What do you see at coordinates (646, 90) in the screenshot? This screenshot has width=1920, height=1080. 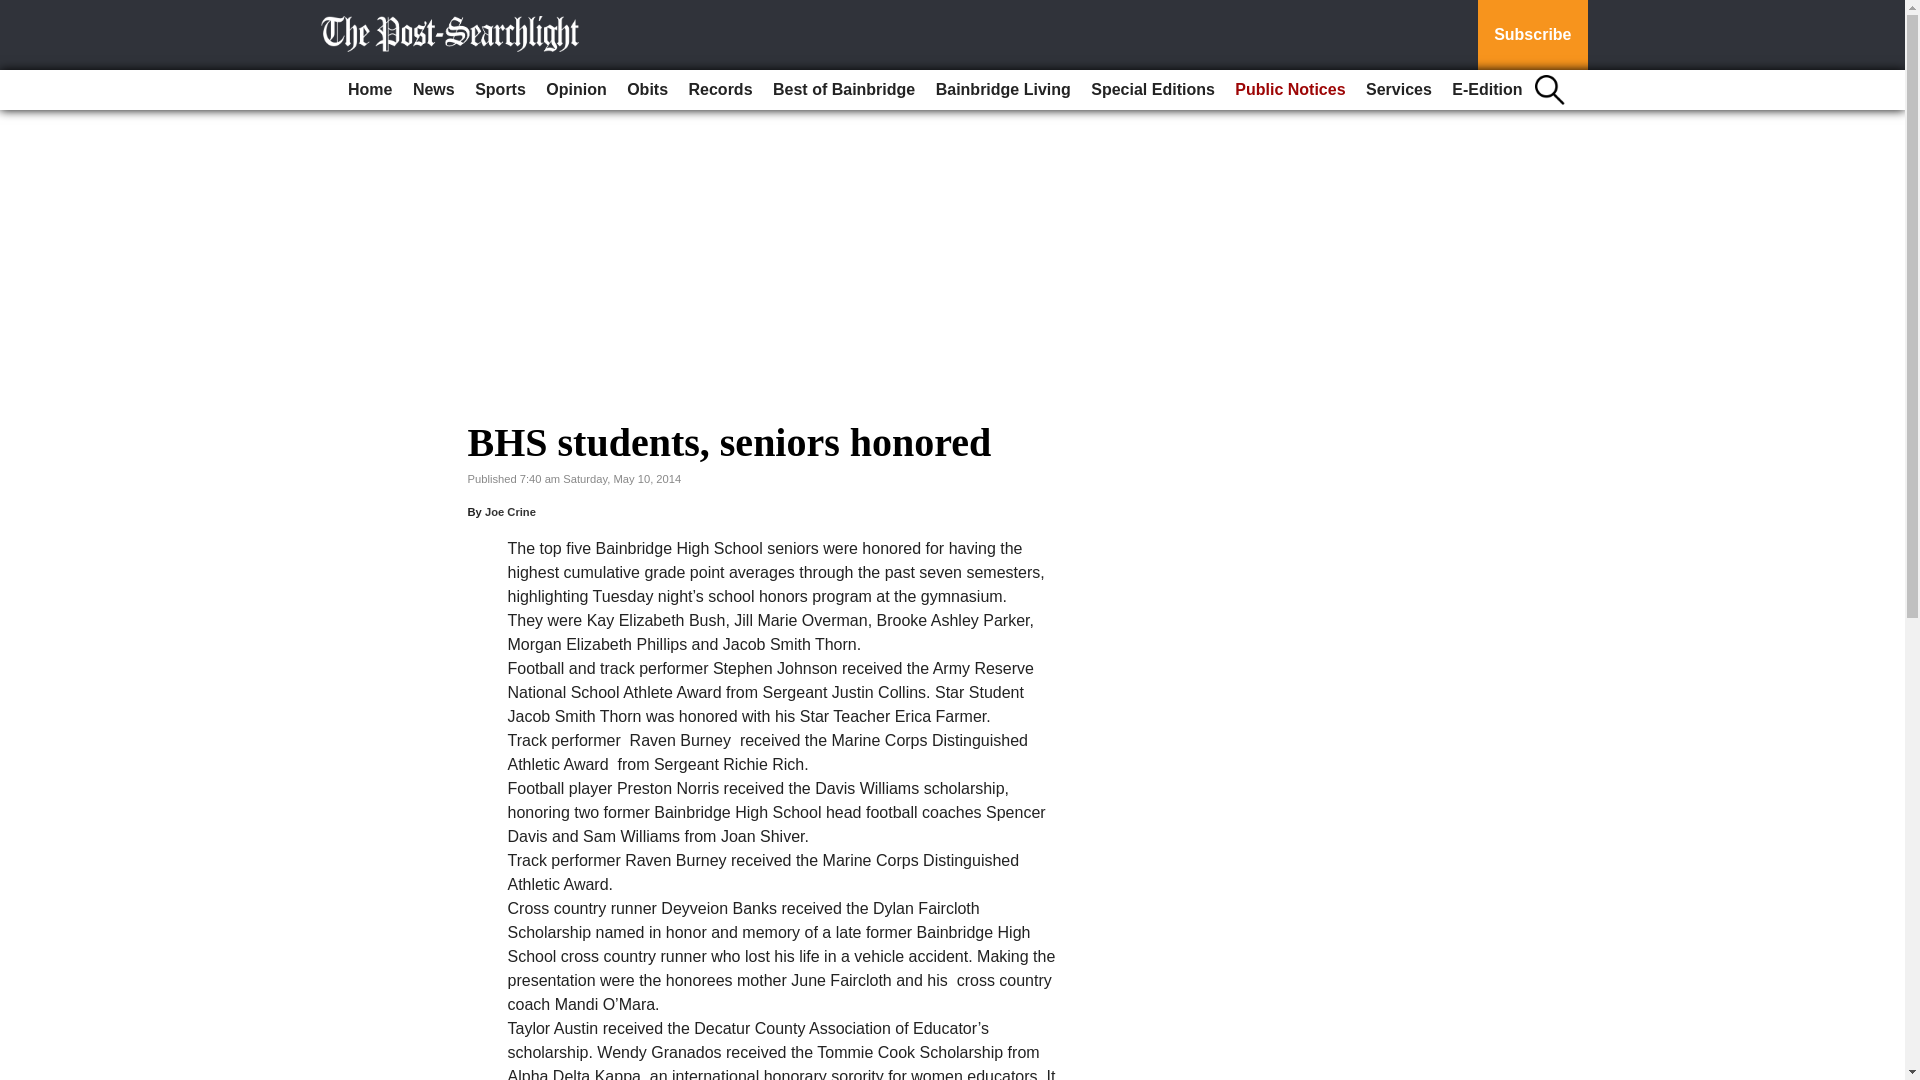 I see `Obits` at bounding box center [646, 90].